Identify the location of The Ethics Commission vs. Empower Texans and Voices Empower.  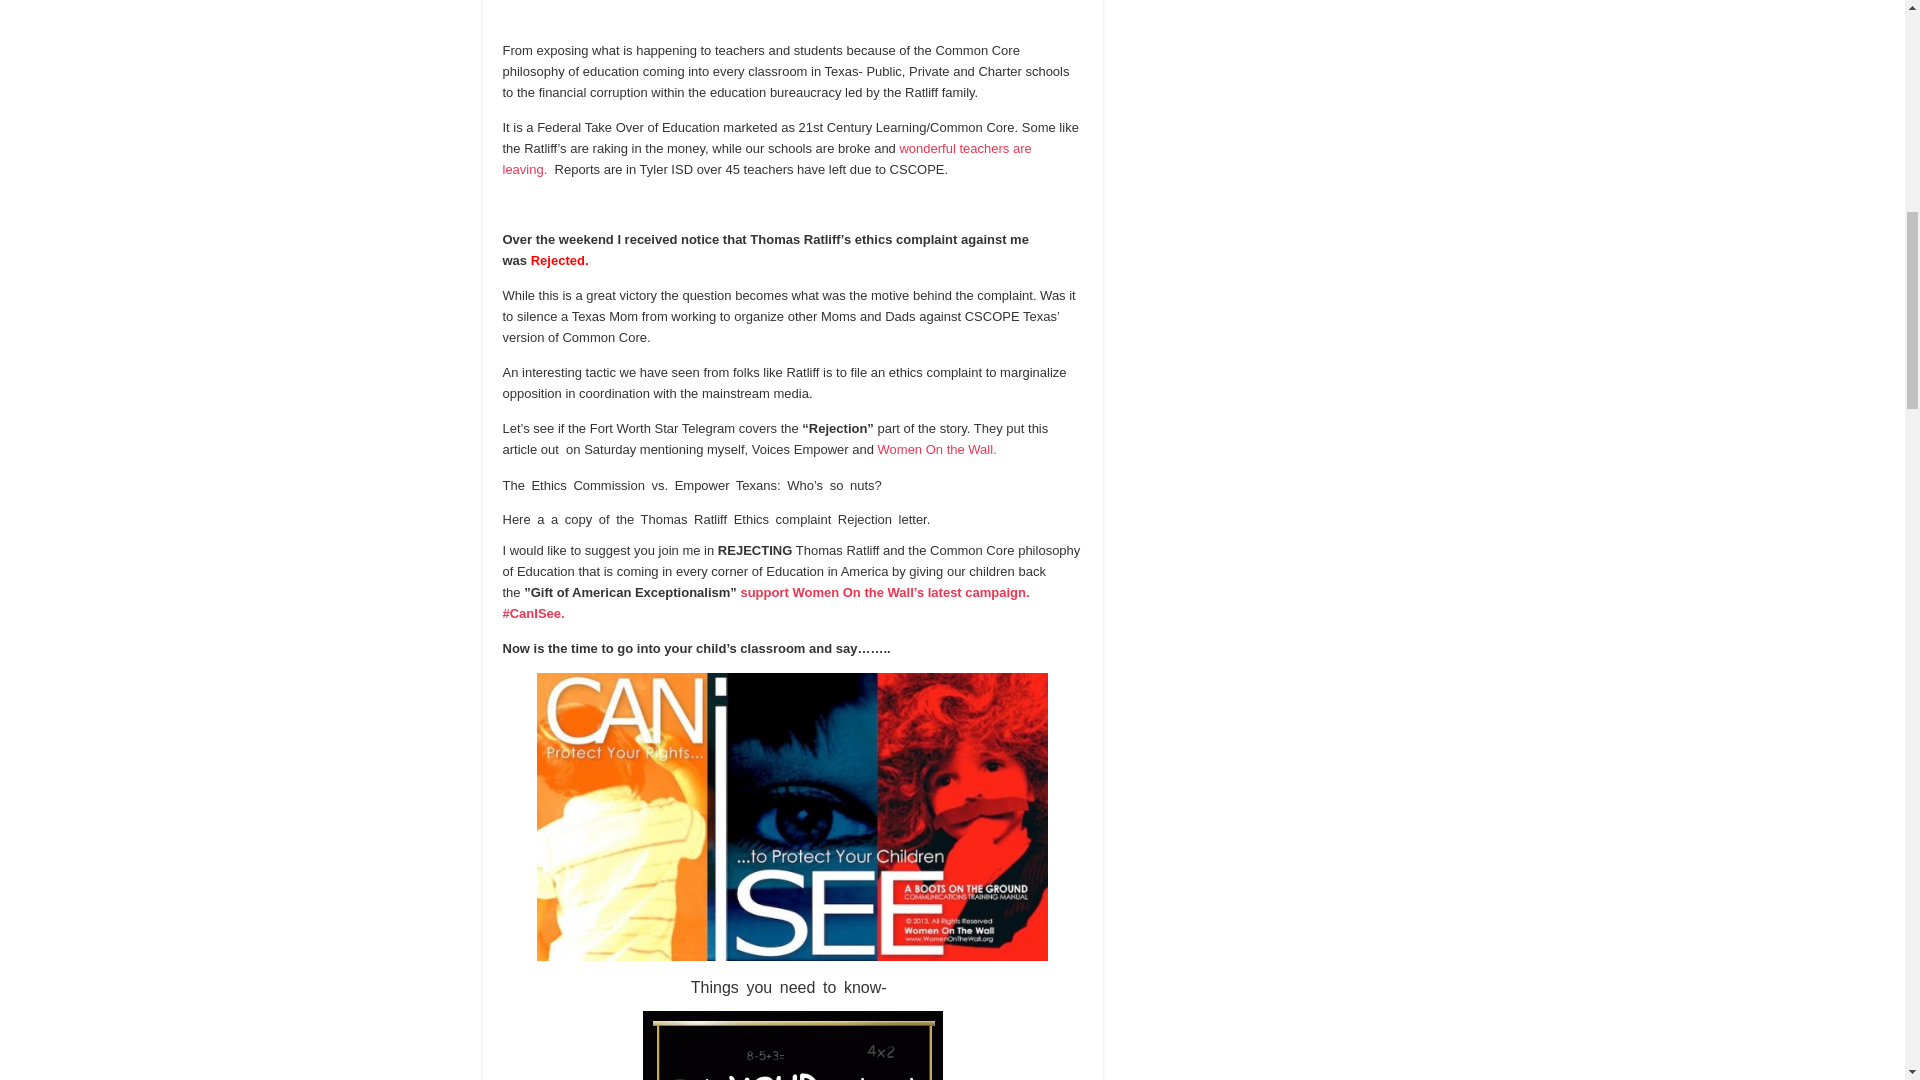
(691, 485).